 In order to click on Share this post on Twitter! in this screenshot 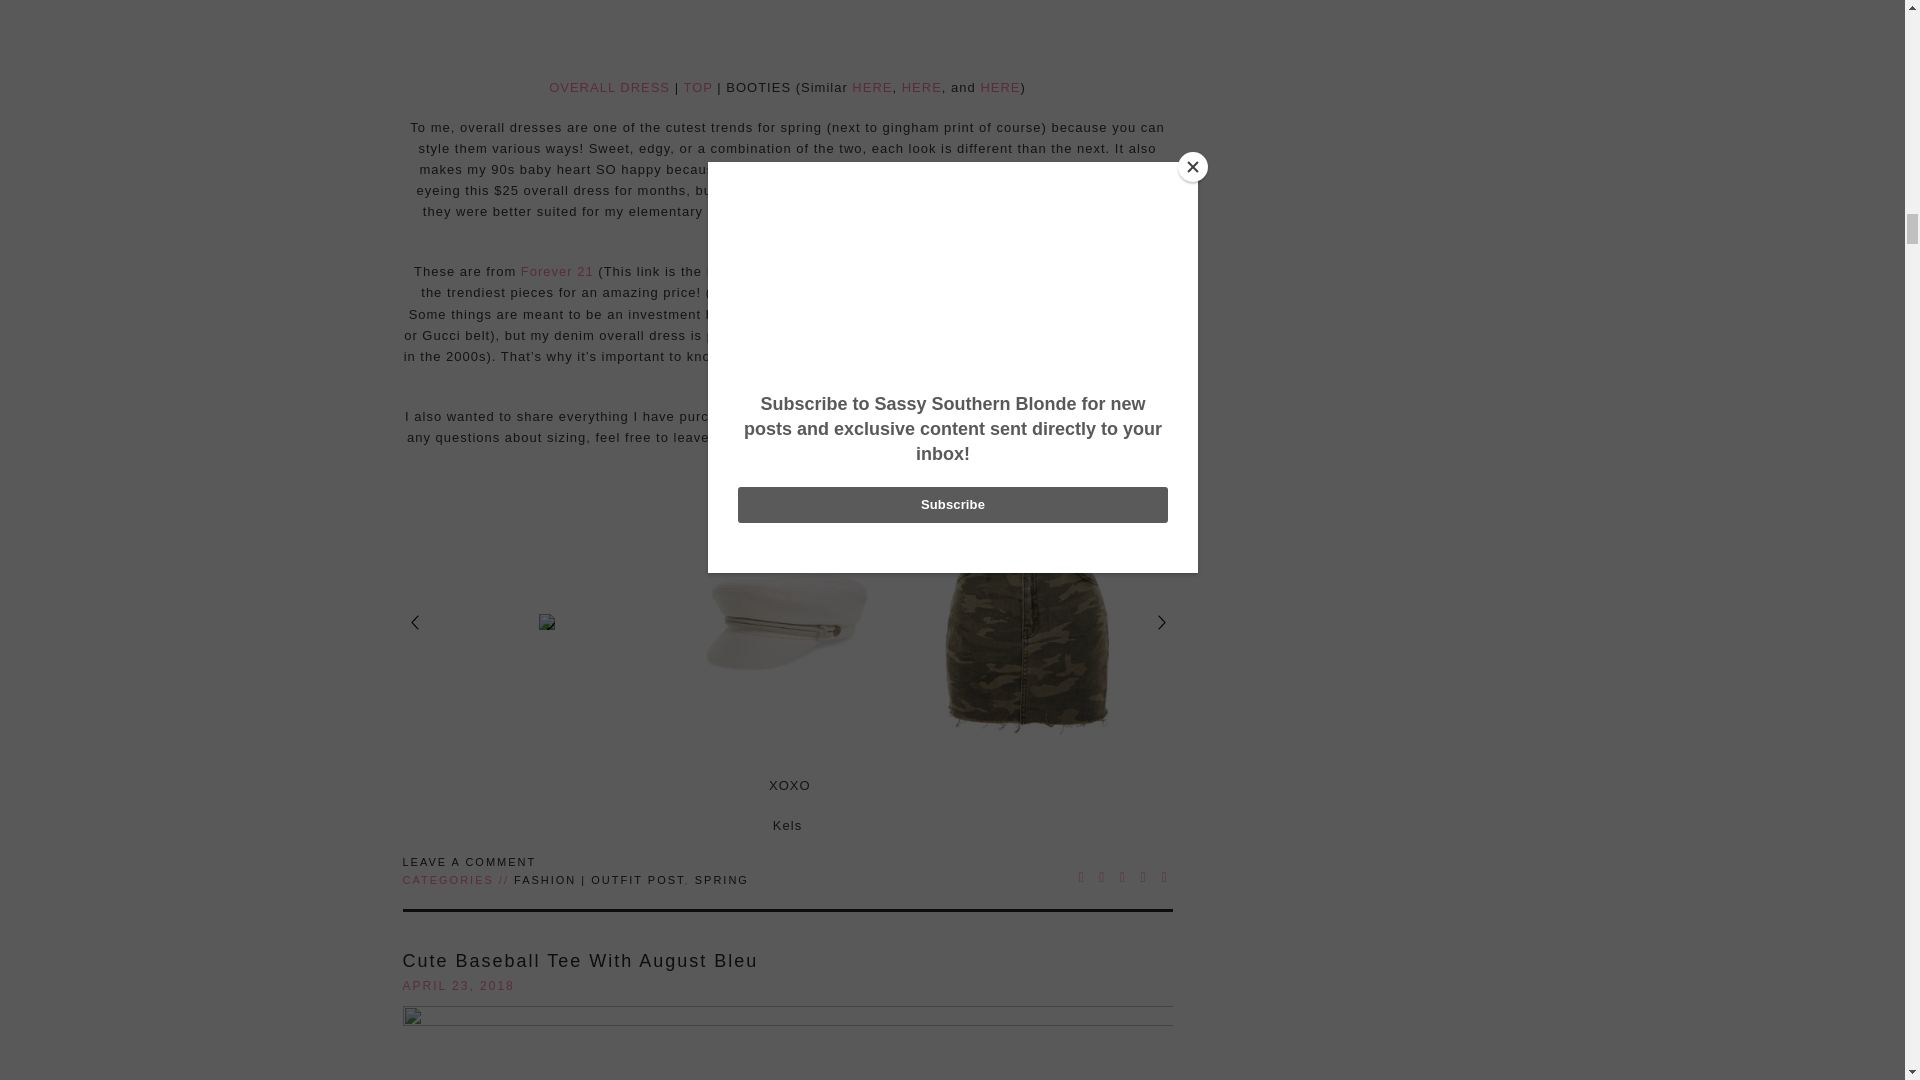, I will do `click(1102, 877)`.